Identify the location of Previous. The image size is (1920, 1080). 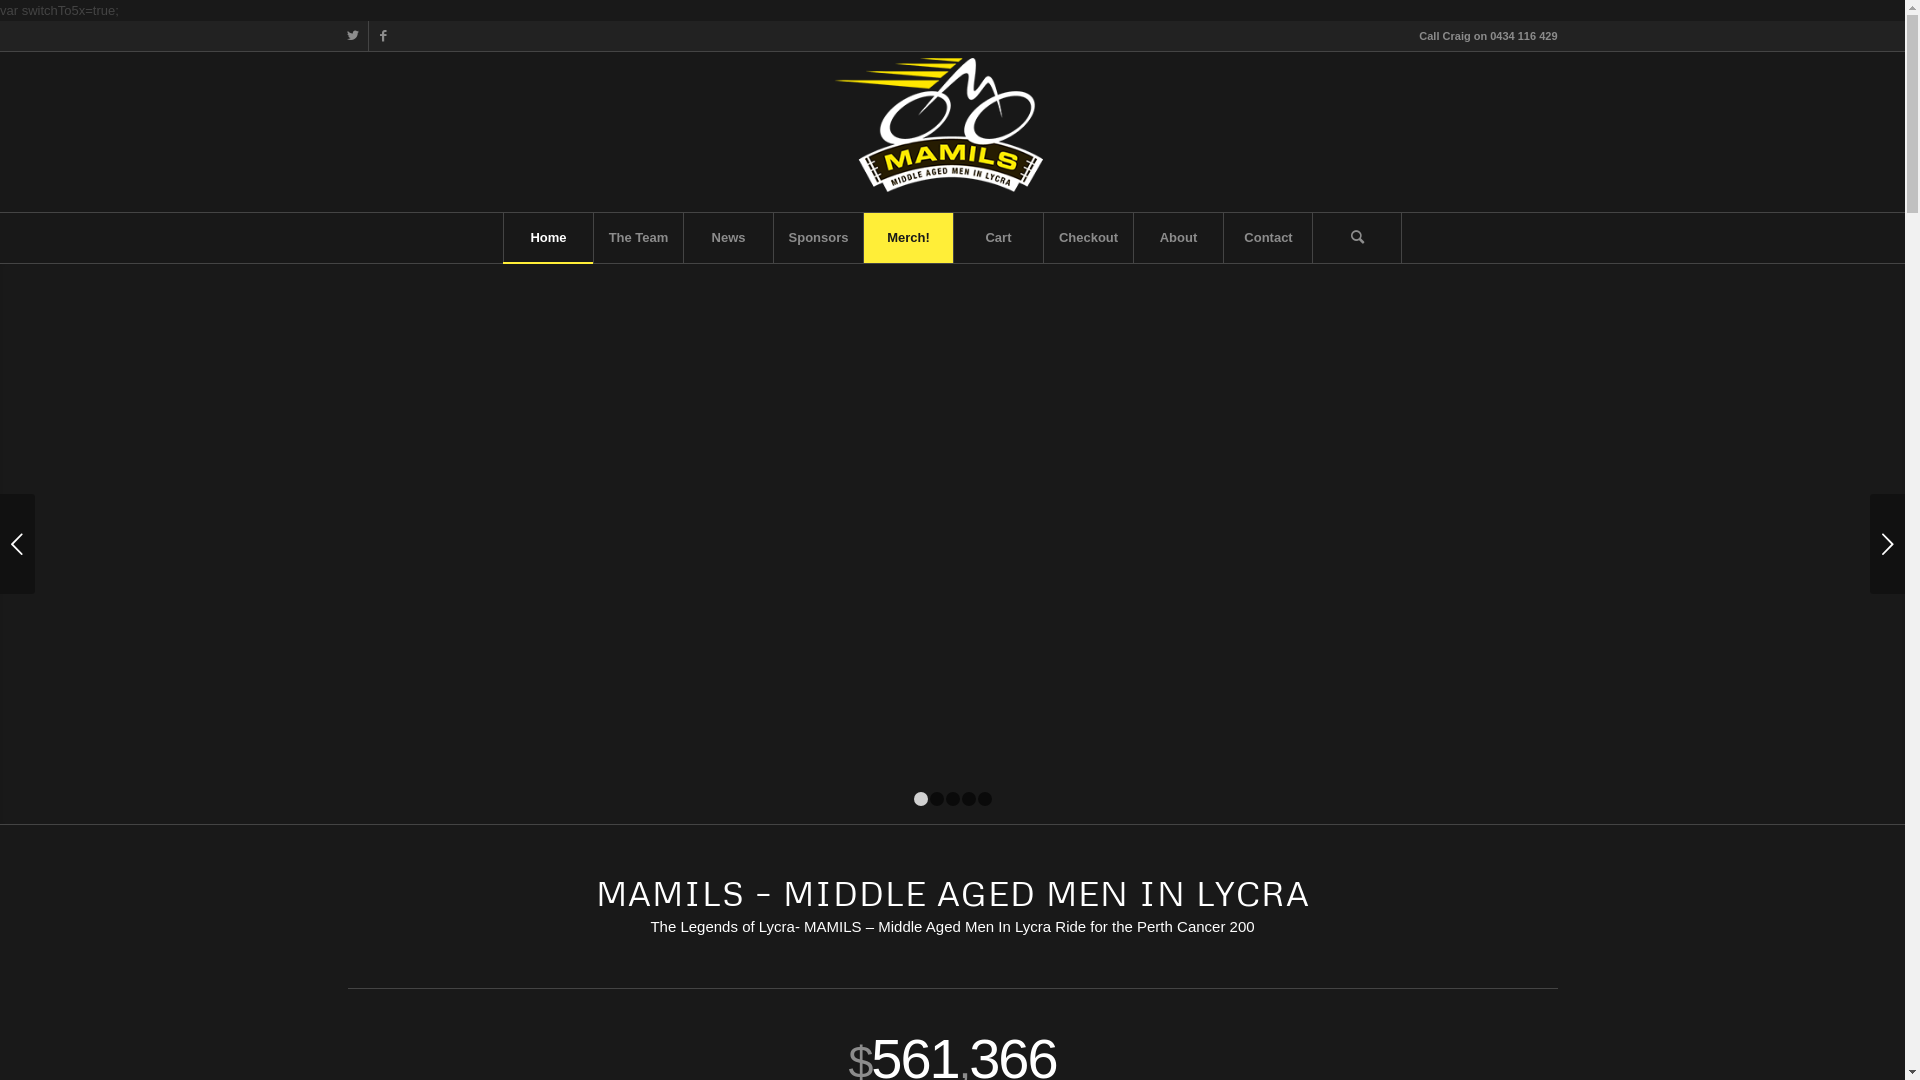
(18, 544).